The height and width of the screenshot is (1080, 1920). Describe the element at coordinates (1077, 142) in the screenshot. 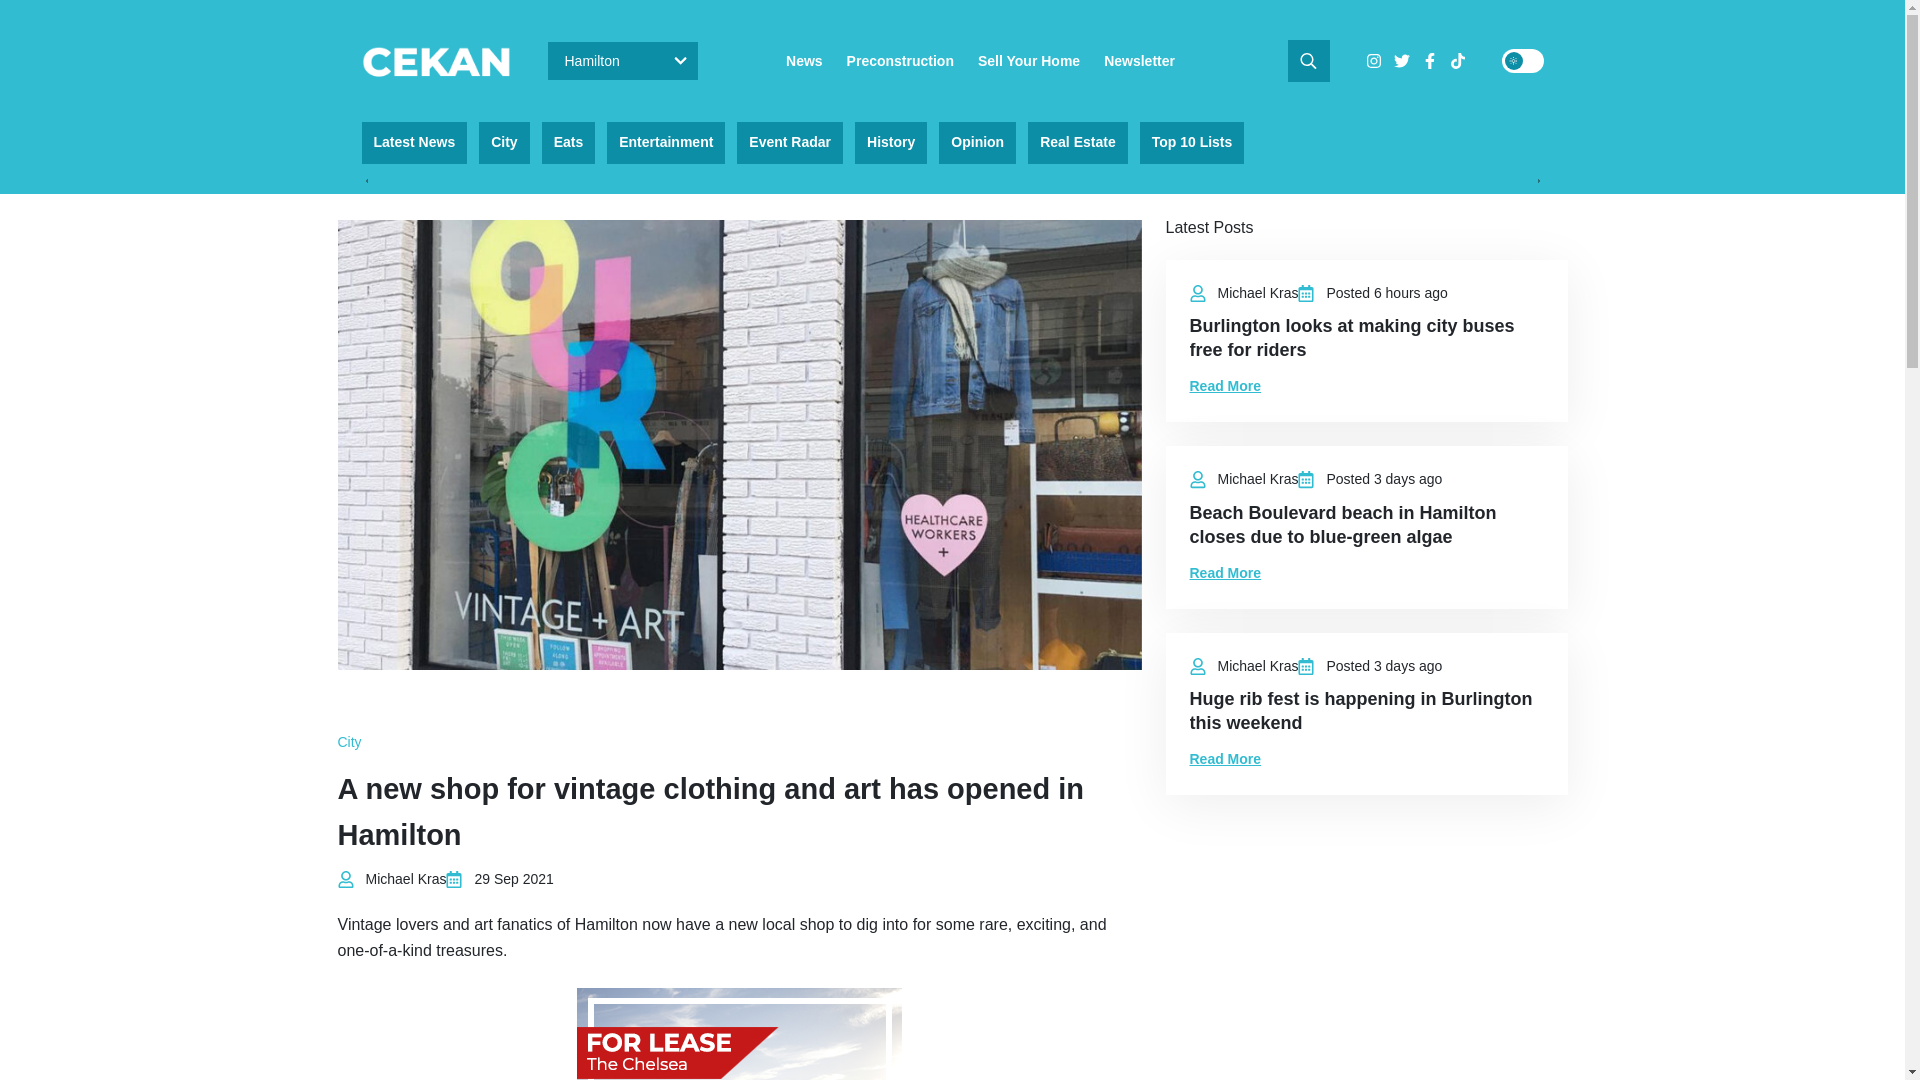

I see `Real Estate` at that location.